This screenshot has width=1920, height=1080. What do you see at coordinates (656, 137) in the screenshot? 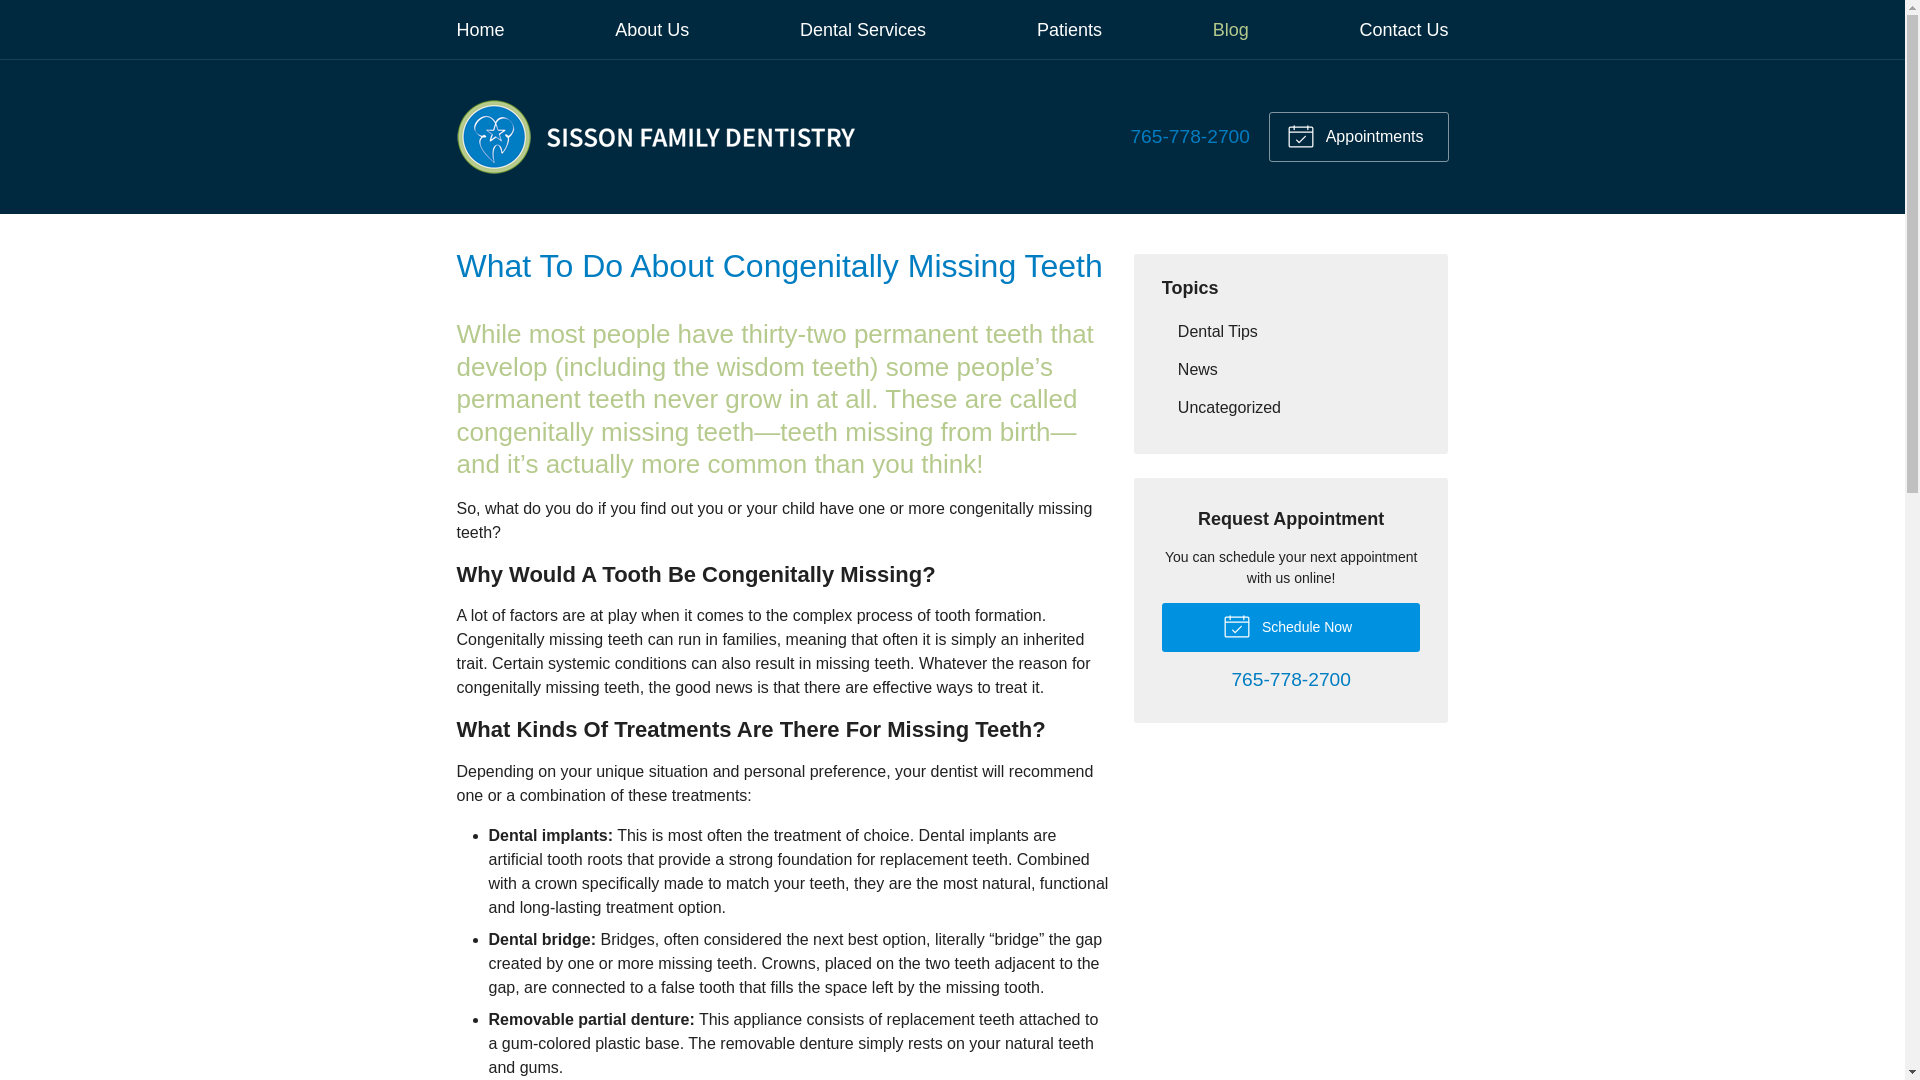
I see `Sisson Family Dentistry` at bounding box center [656, 137].